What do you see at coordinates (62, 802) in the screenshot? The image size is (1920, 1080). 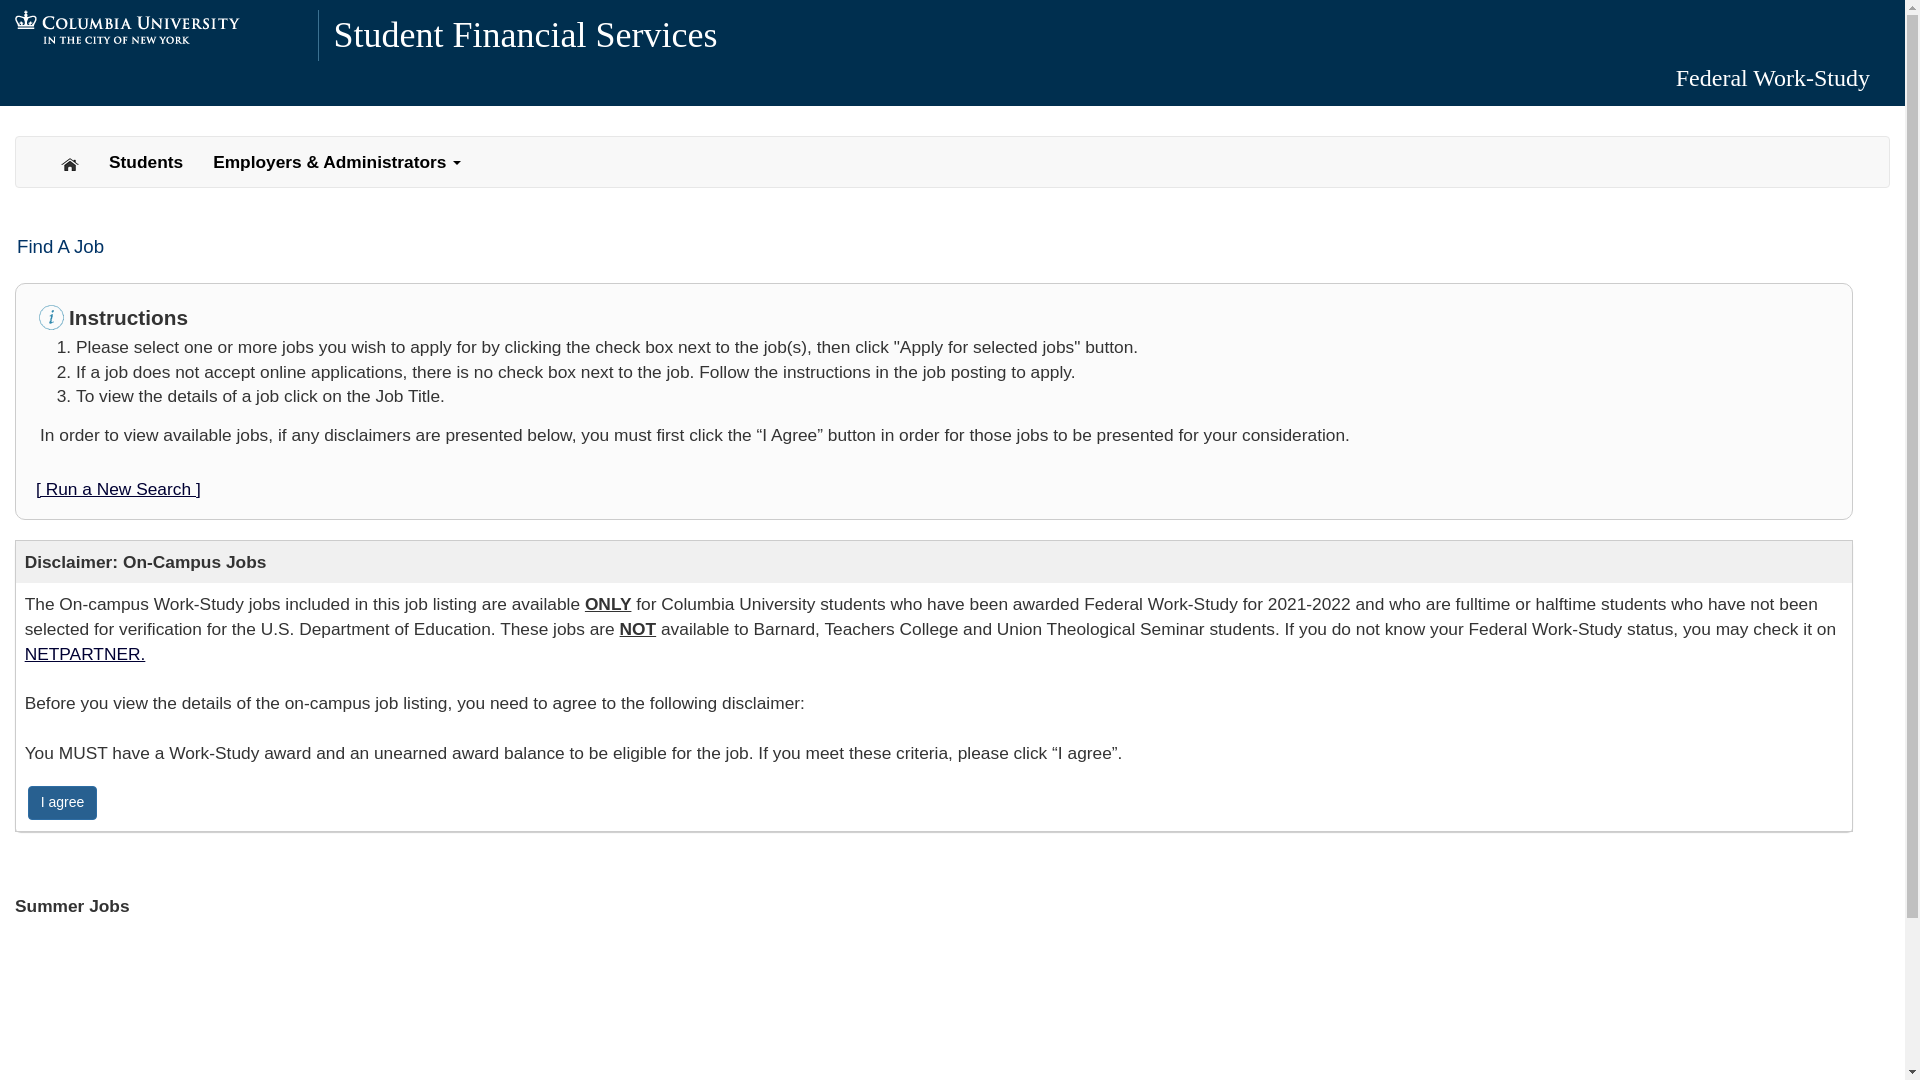 I see `I agree` at bounding box center [62, 802].